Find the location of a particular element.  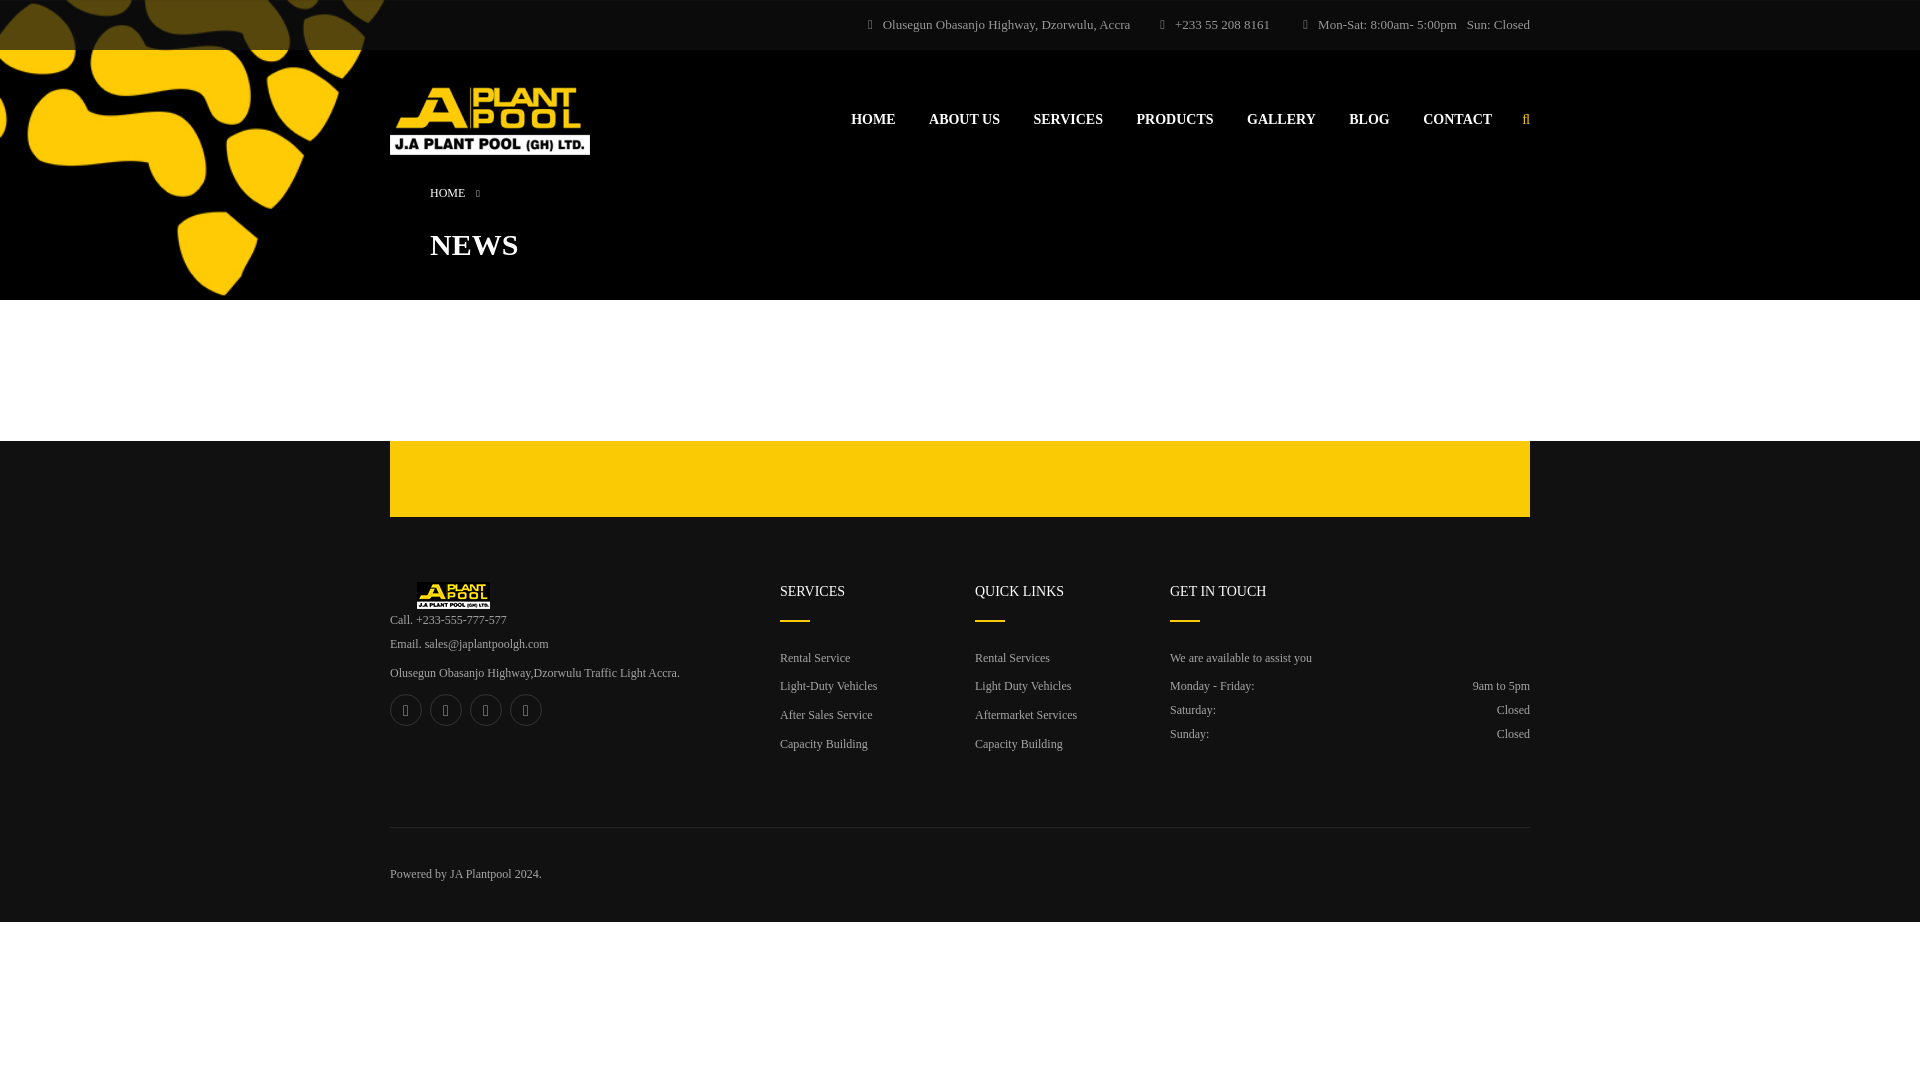

Light-Duty Vehicles is located at coordinates (828, 686).